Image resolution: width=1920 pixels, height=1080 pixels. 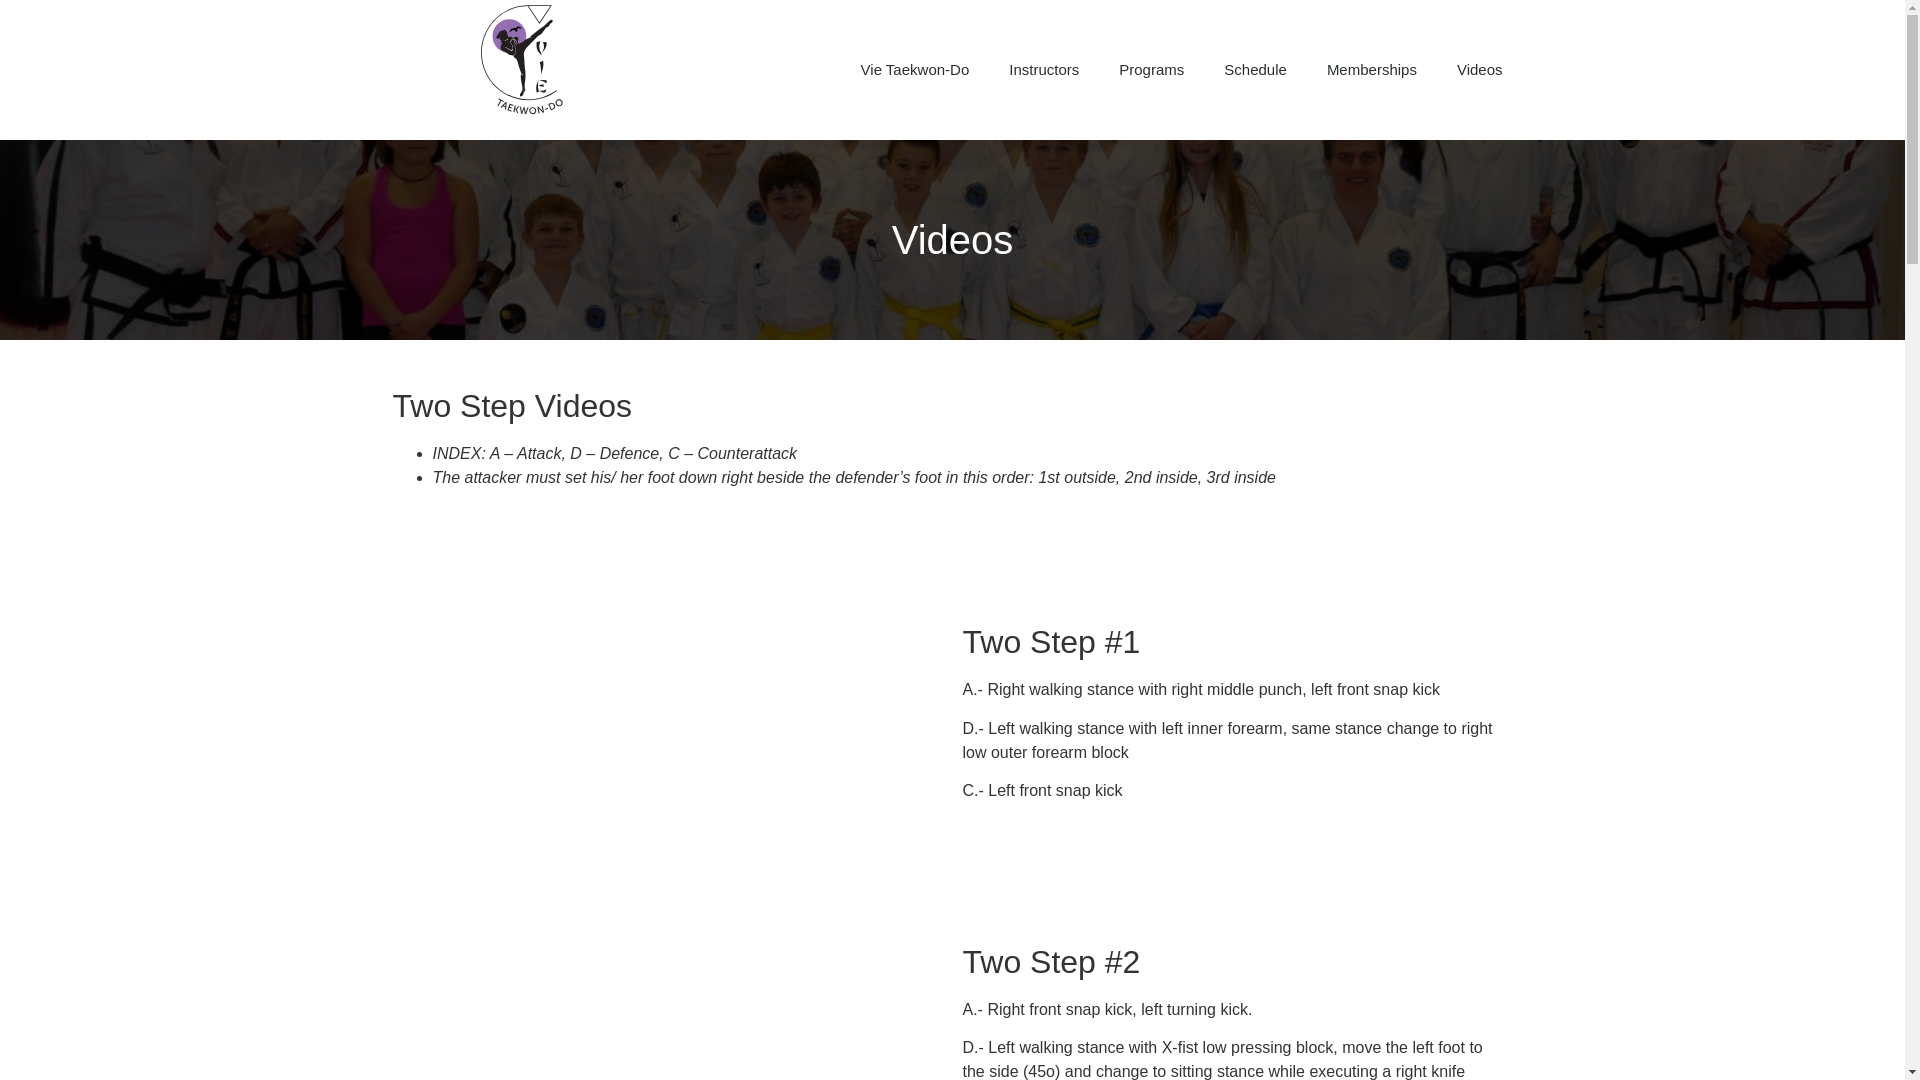 What do you see at coordinates (1372, 70) in the screenshot?
I see `Memberships` at bounding box center [1372, 70].